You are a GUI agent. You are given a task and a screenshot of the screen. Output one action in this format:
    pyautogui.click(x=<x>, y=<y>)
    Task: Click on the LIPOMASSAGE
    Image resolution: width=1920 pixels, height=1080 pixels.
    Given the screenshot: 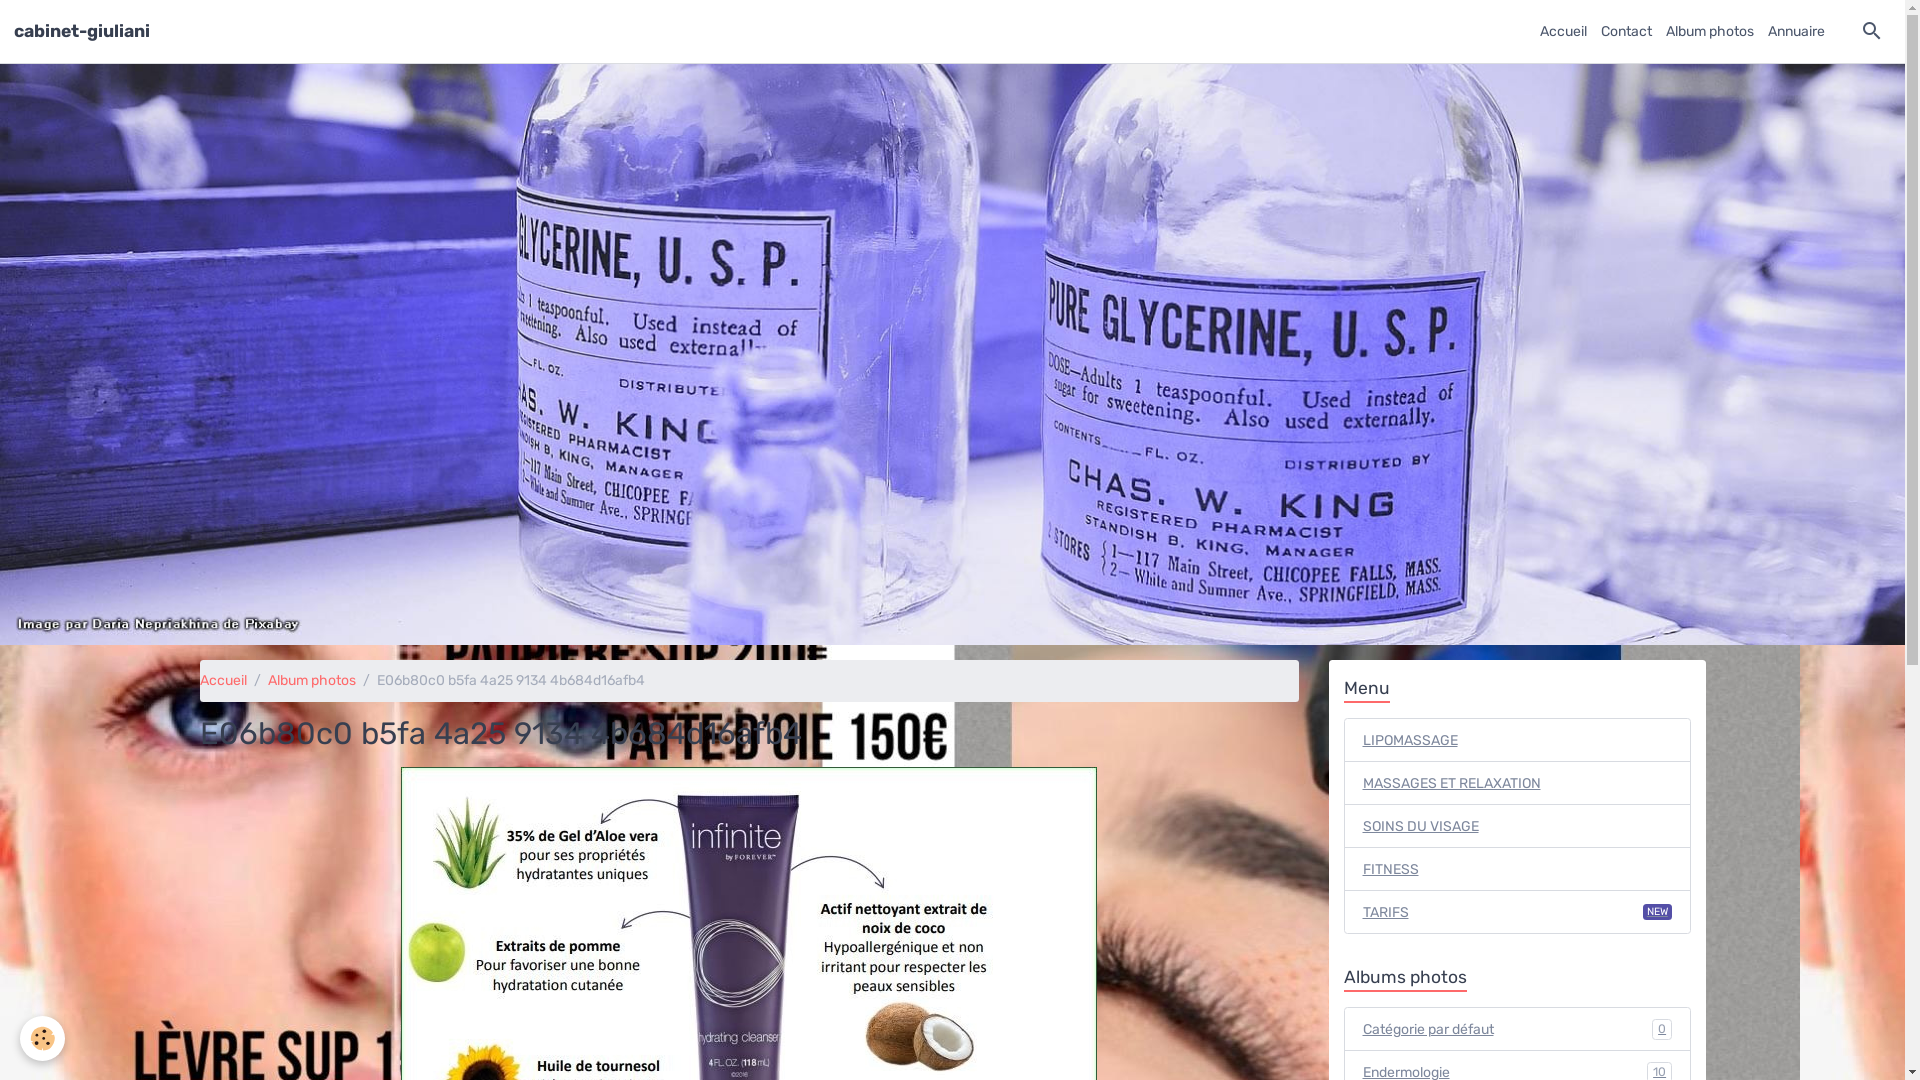 What is the action you would take?
    pyautogui.click(x=1518, y=740)
    